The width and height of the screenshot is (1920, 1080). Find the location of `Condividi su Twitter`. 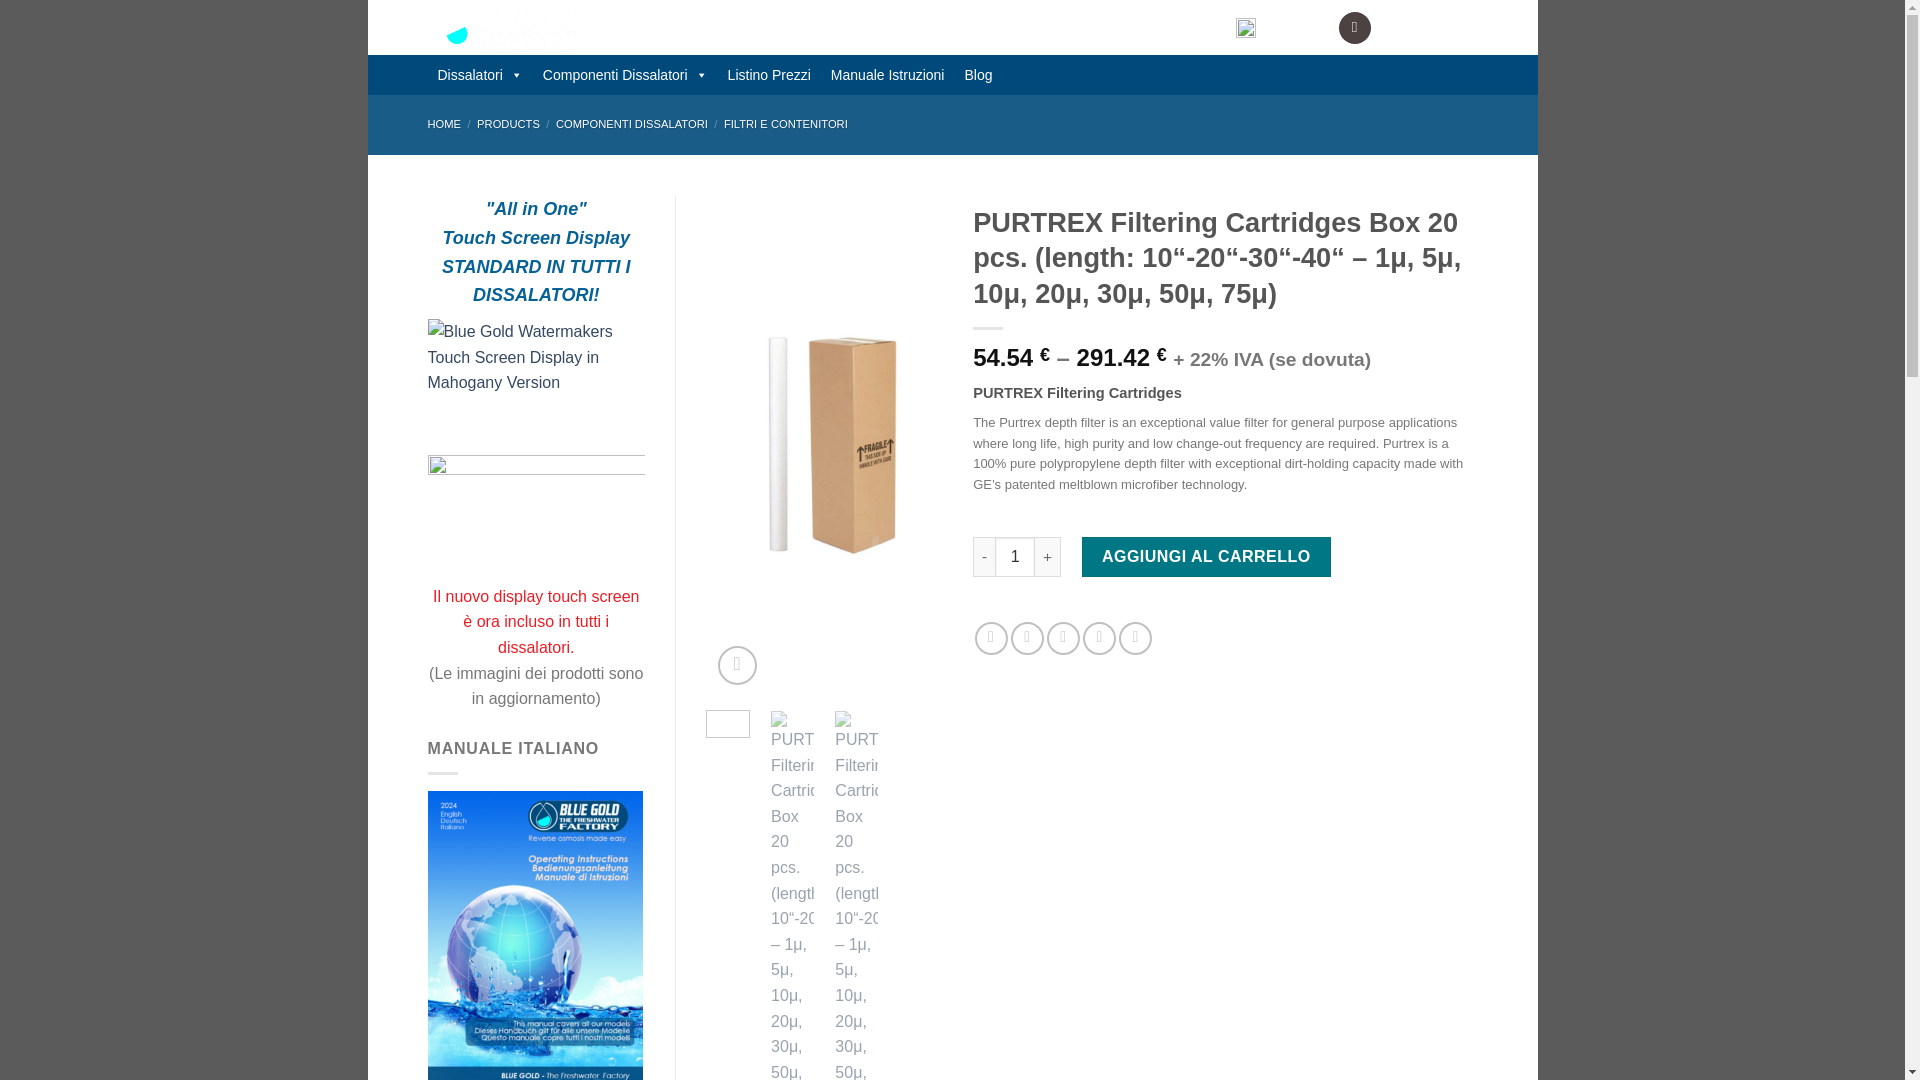

Condividi su Twitter is located at coordinates (1028, 638).